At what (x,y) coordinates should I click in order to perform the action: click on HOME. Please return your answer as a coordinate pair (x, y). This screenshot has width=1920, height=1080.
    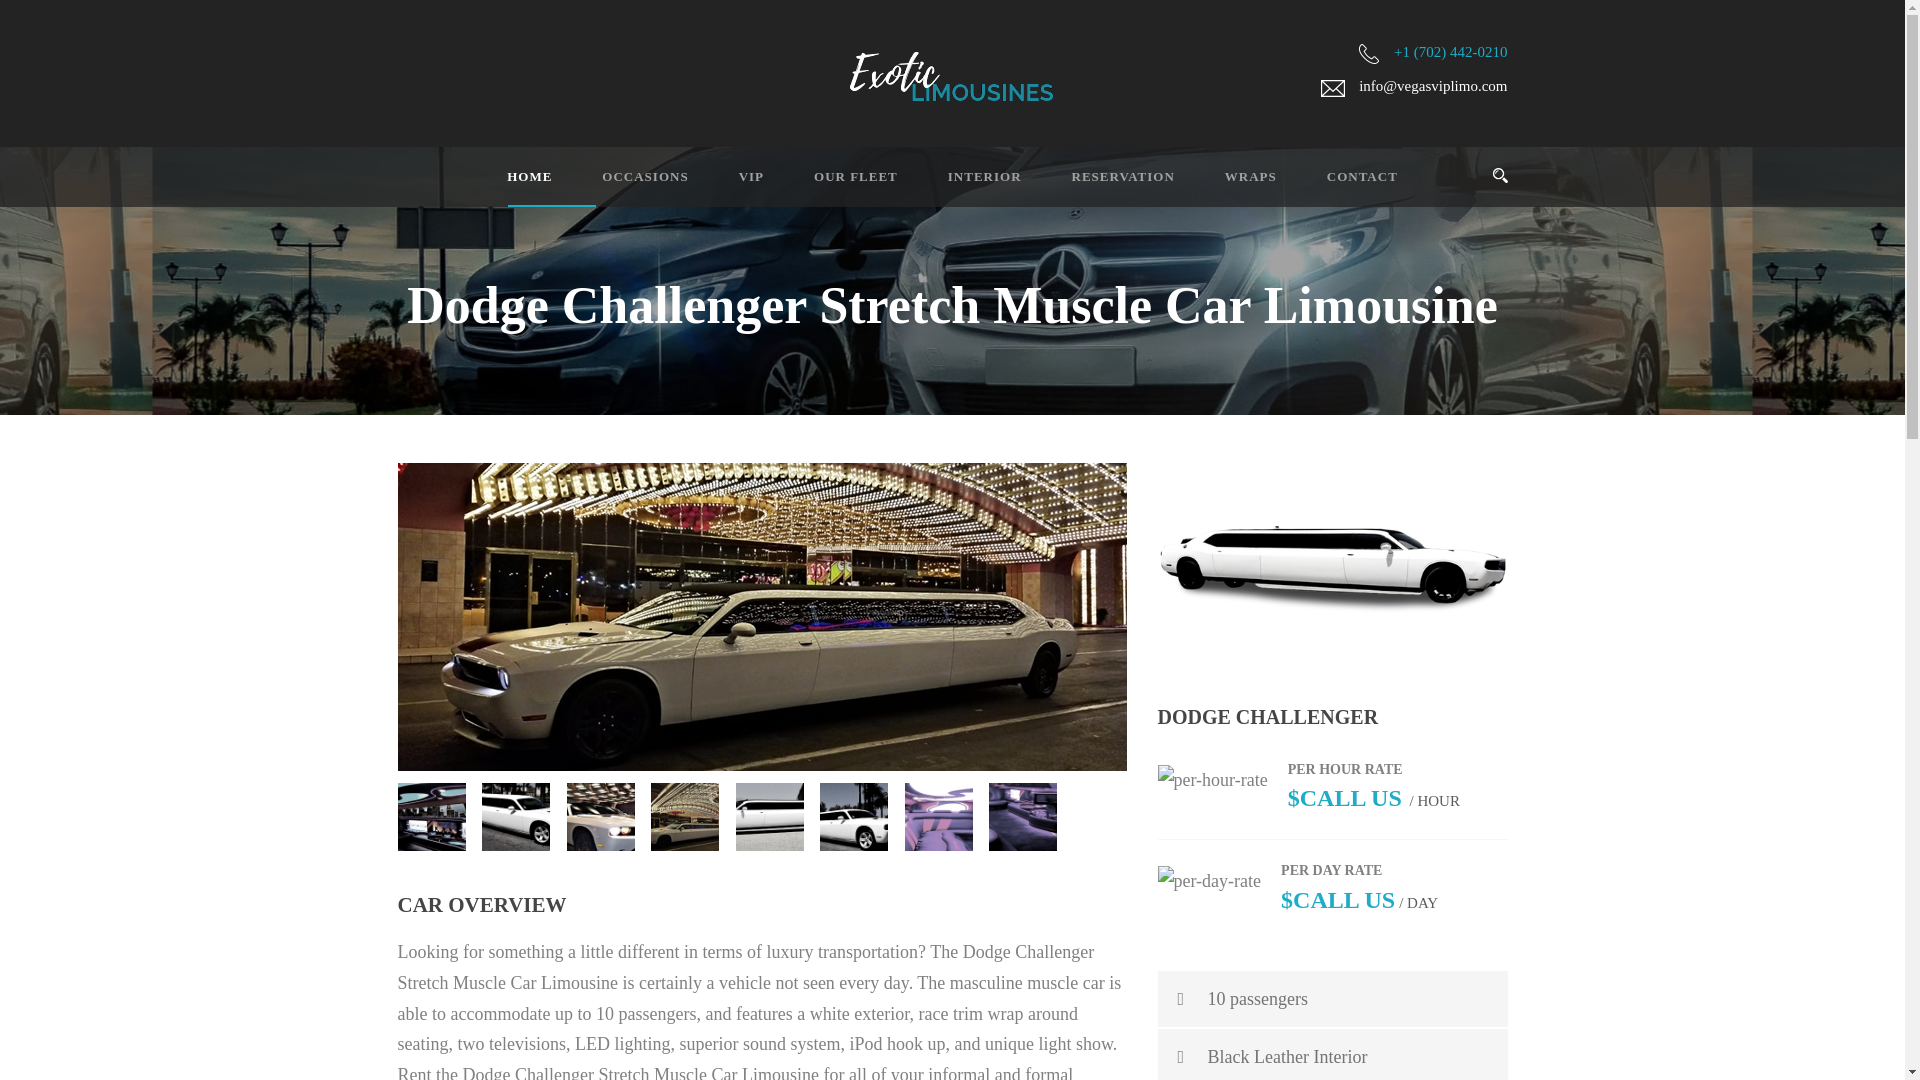
    Looking at the image, I should click on (518, 186).